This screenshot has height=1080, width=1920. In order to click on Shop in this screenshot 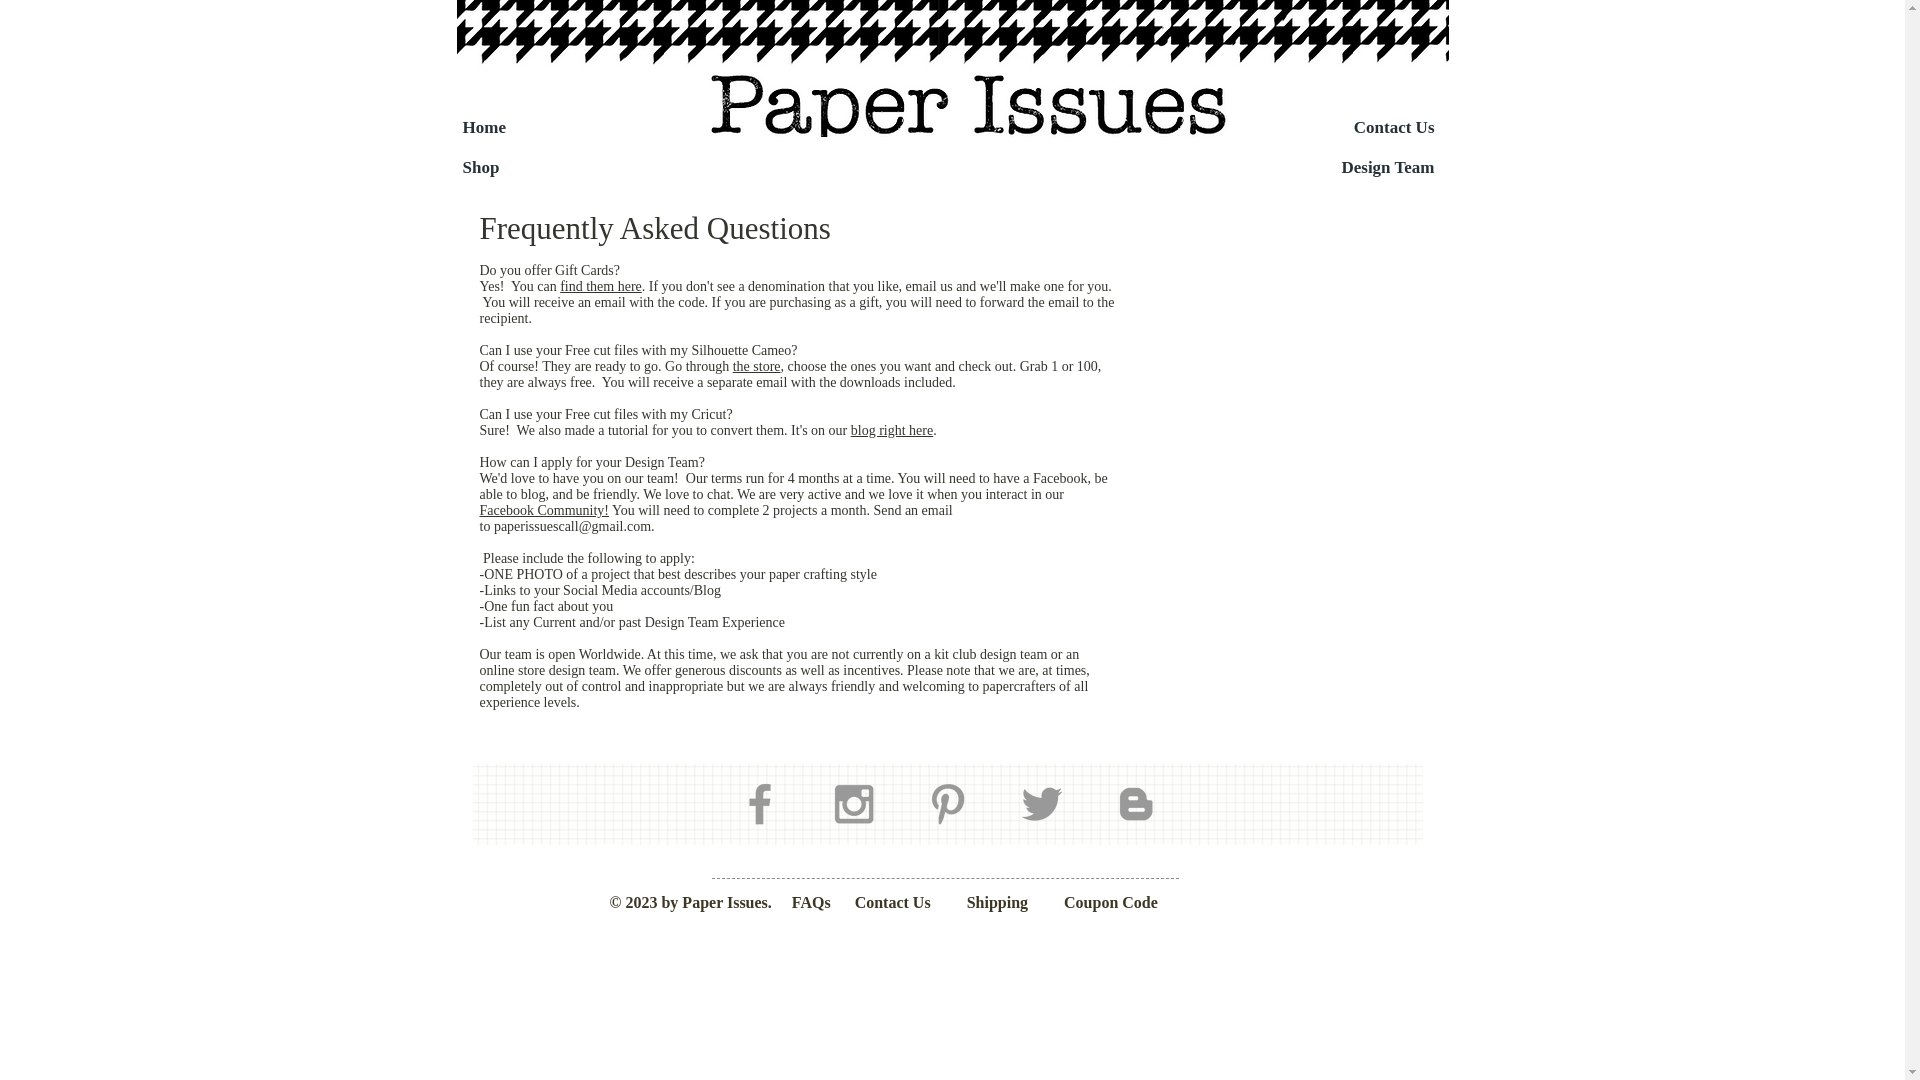, I will do `click(533, 167)`.